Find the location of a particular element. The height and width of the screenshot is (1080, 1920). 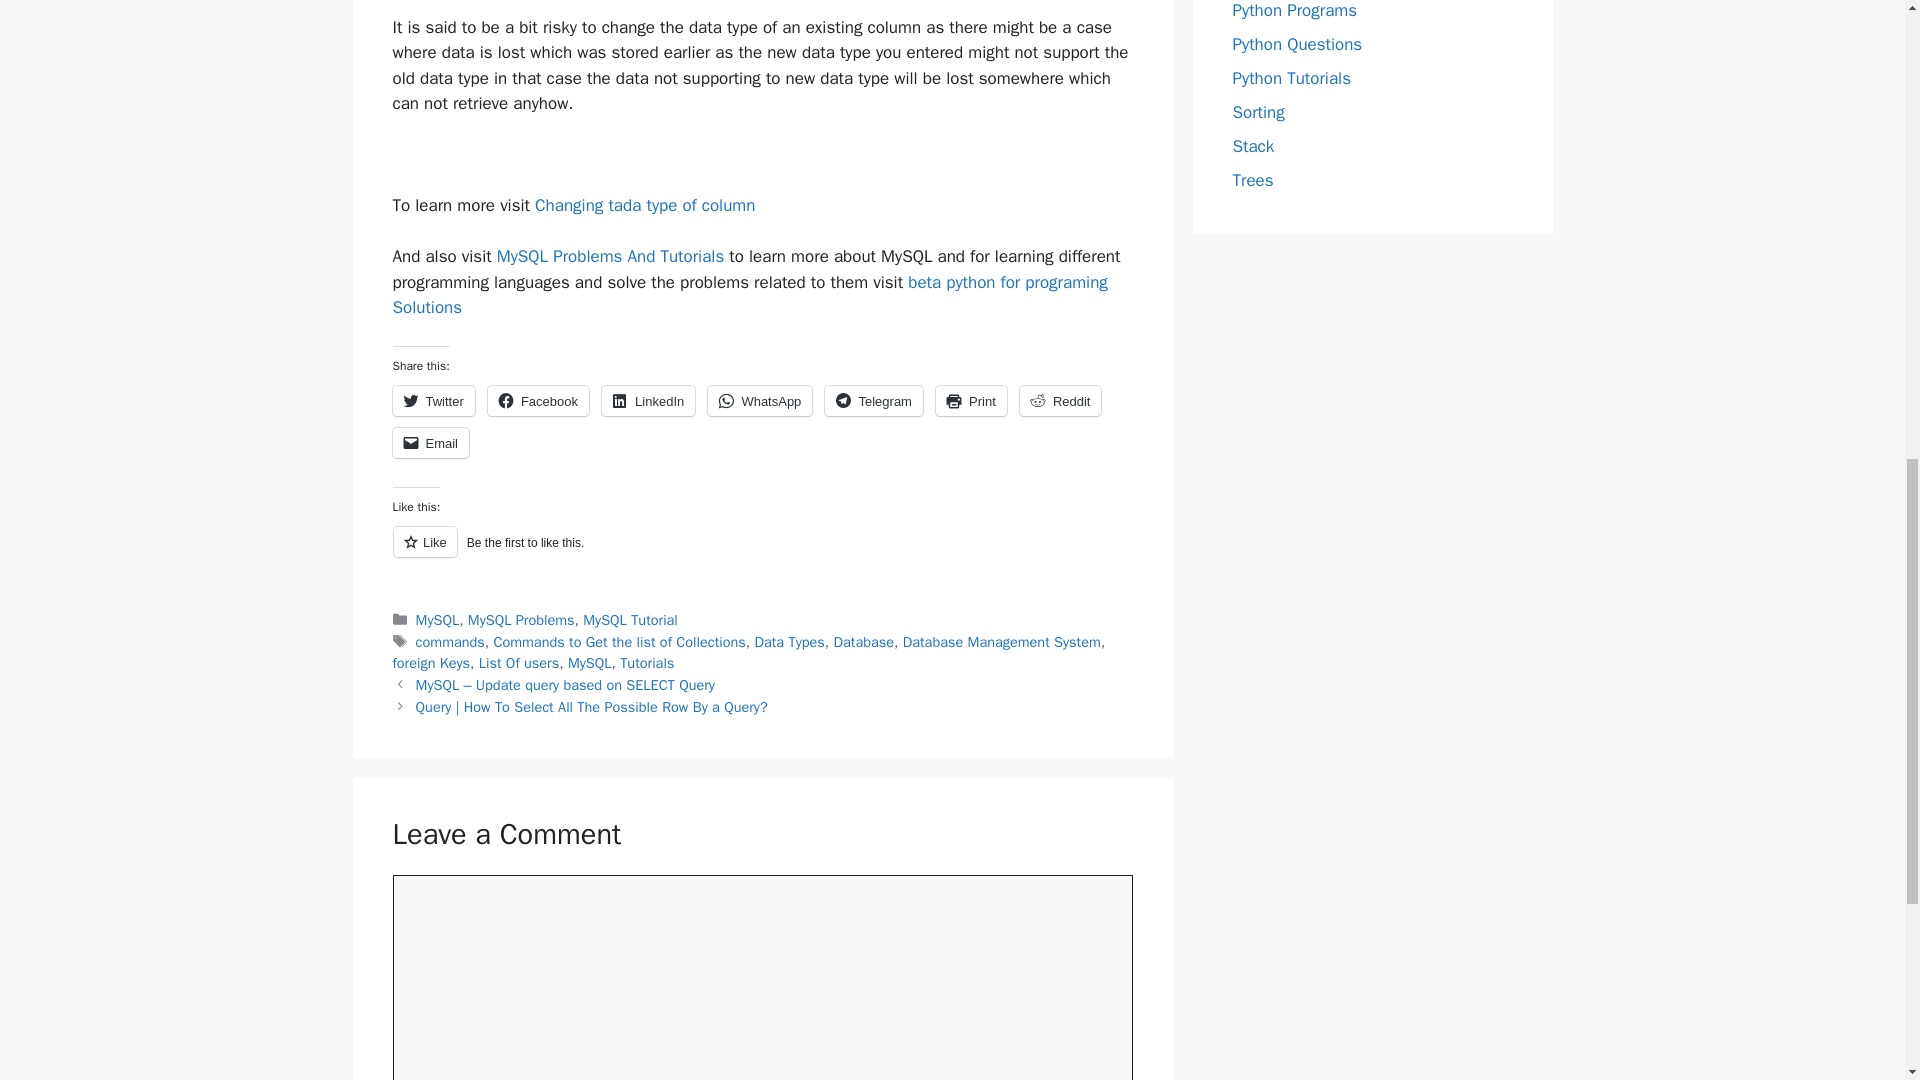

LinkedIn is located at coordinates (648, 400).